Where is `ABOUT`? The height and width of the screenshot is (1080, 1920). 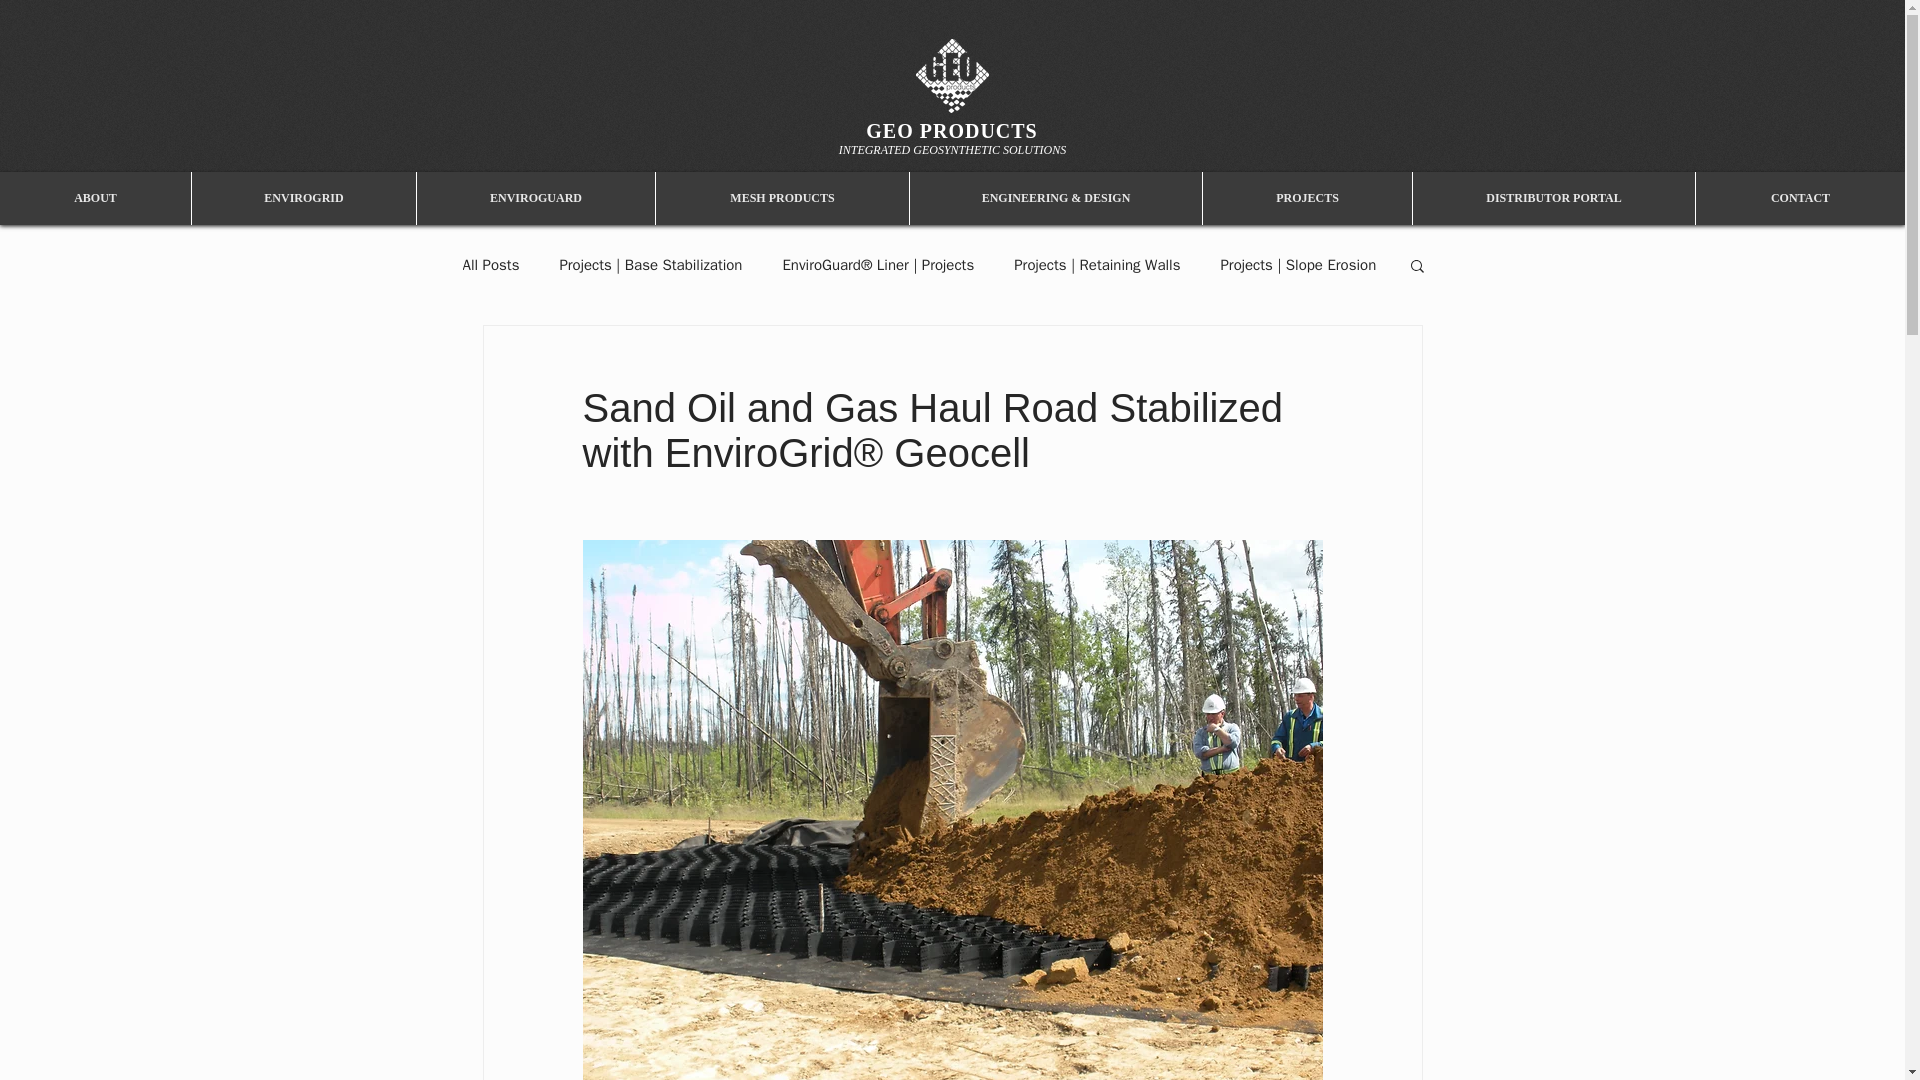
ABOUT is located at coordinates (95, 198).